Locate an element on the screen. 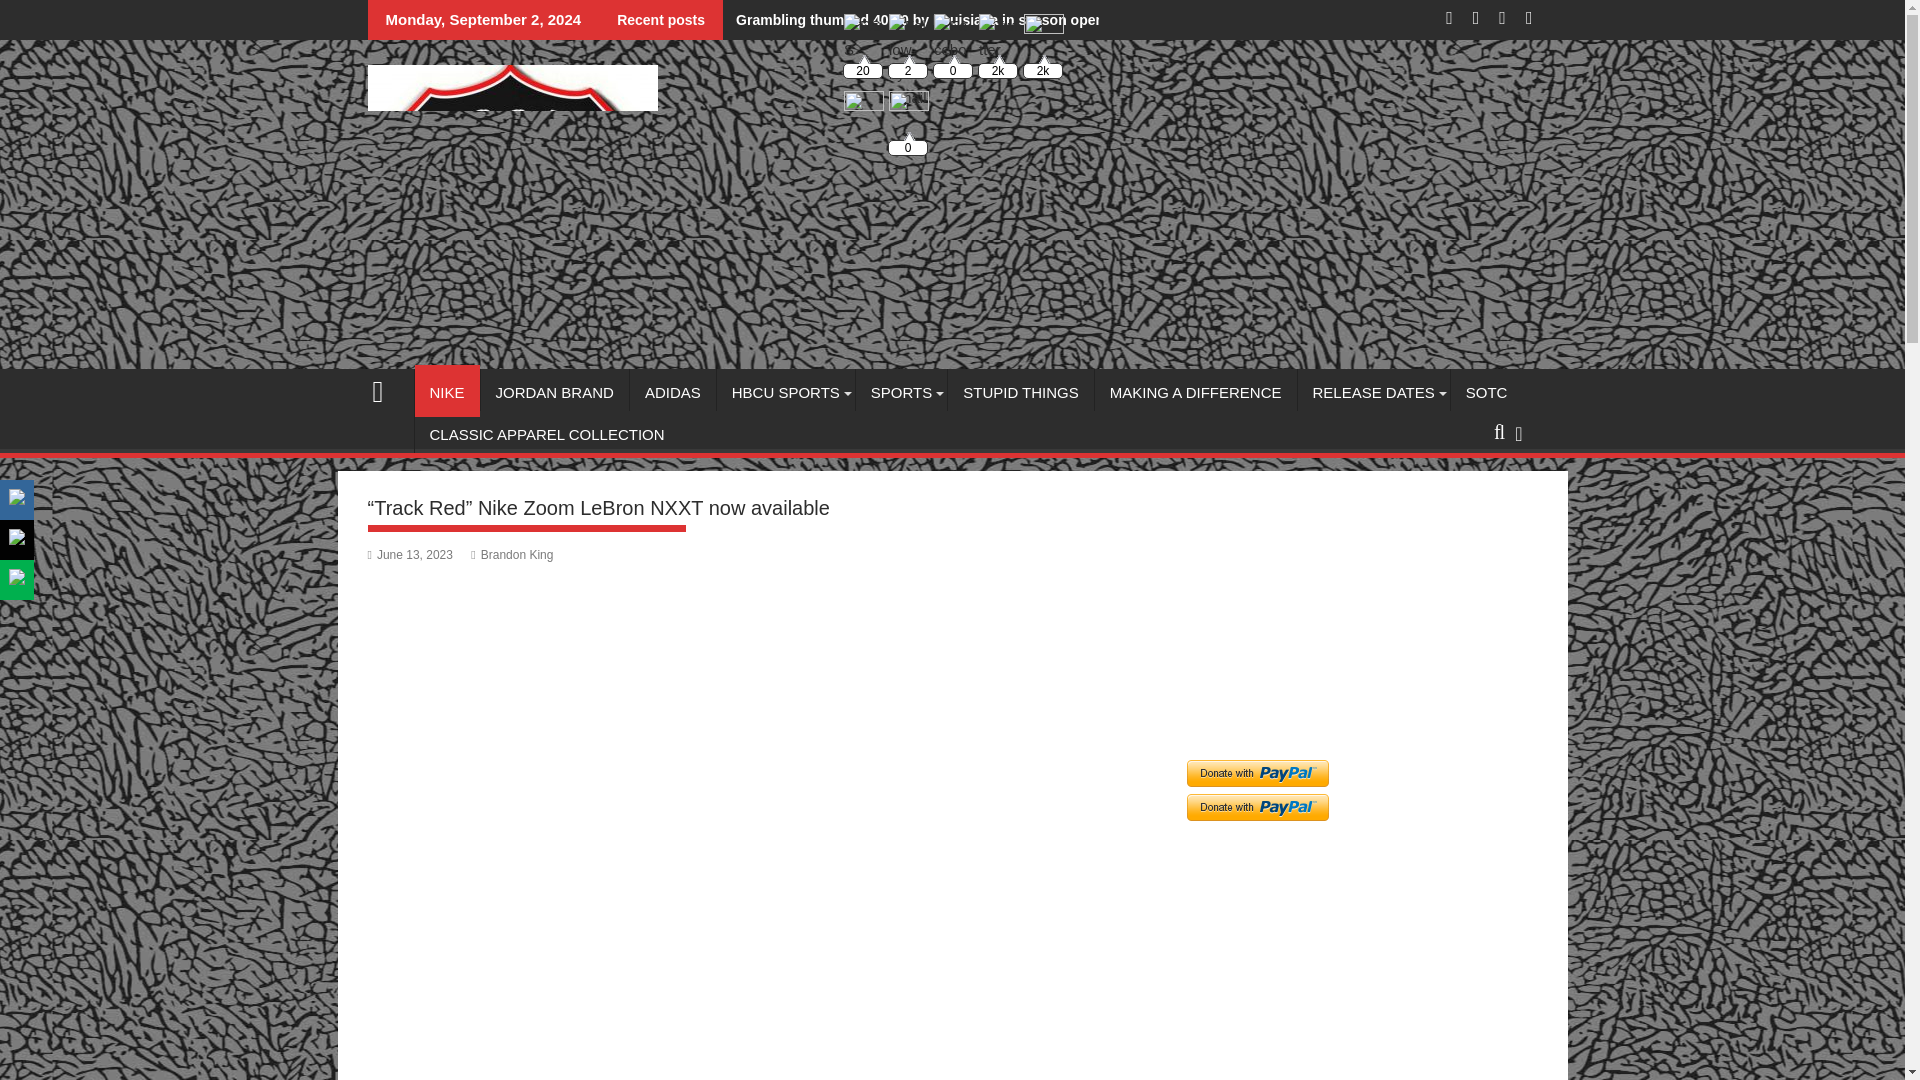  Grambling thumped 40-10 by Louisiana in season opener is located at coordinates (920, 20).